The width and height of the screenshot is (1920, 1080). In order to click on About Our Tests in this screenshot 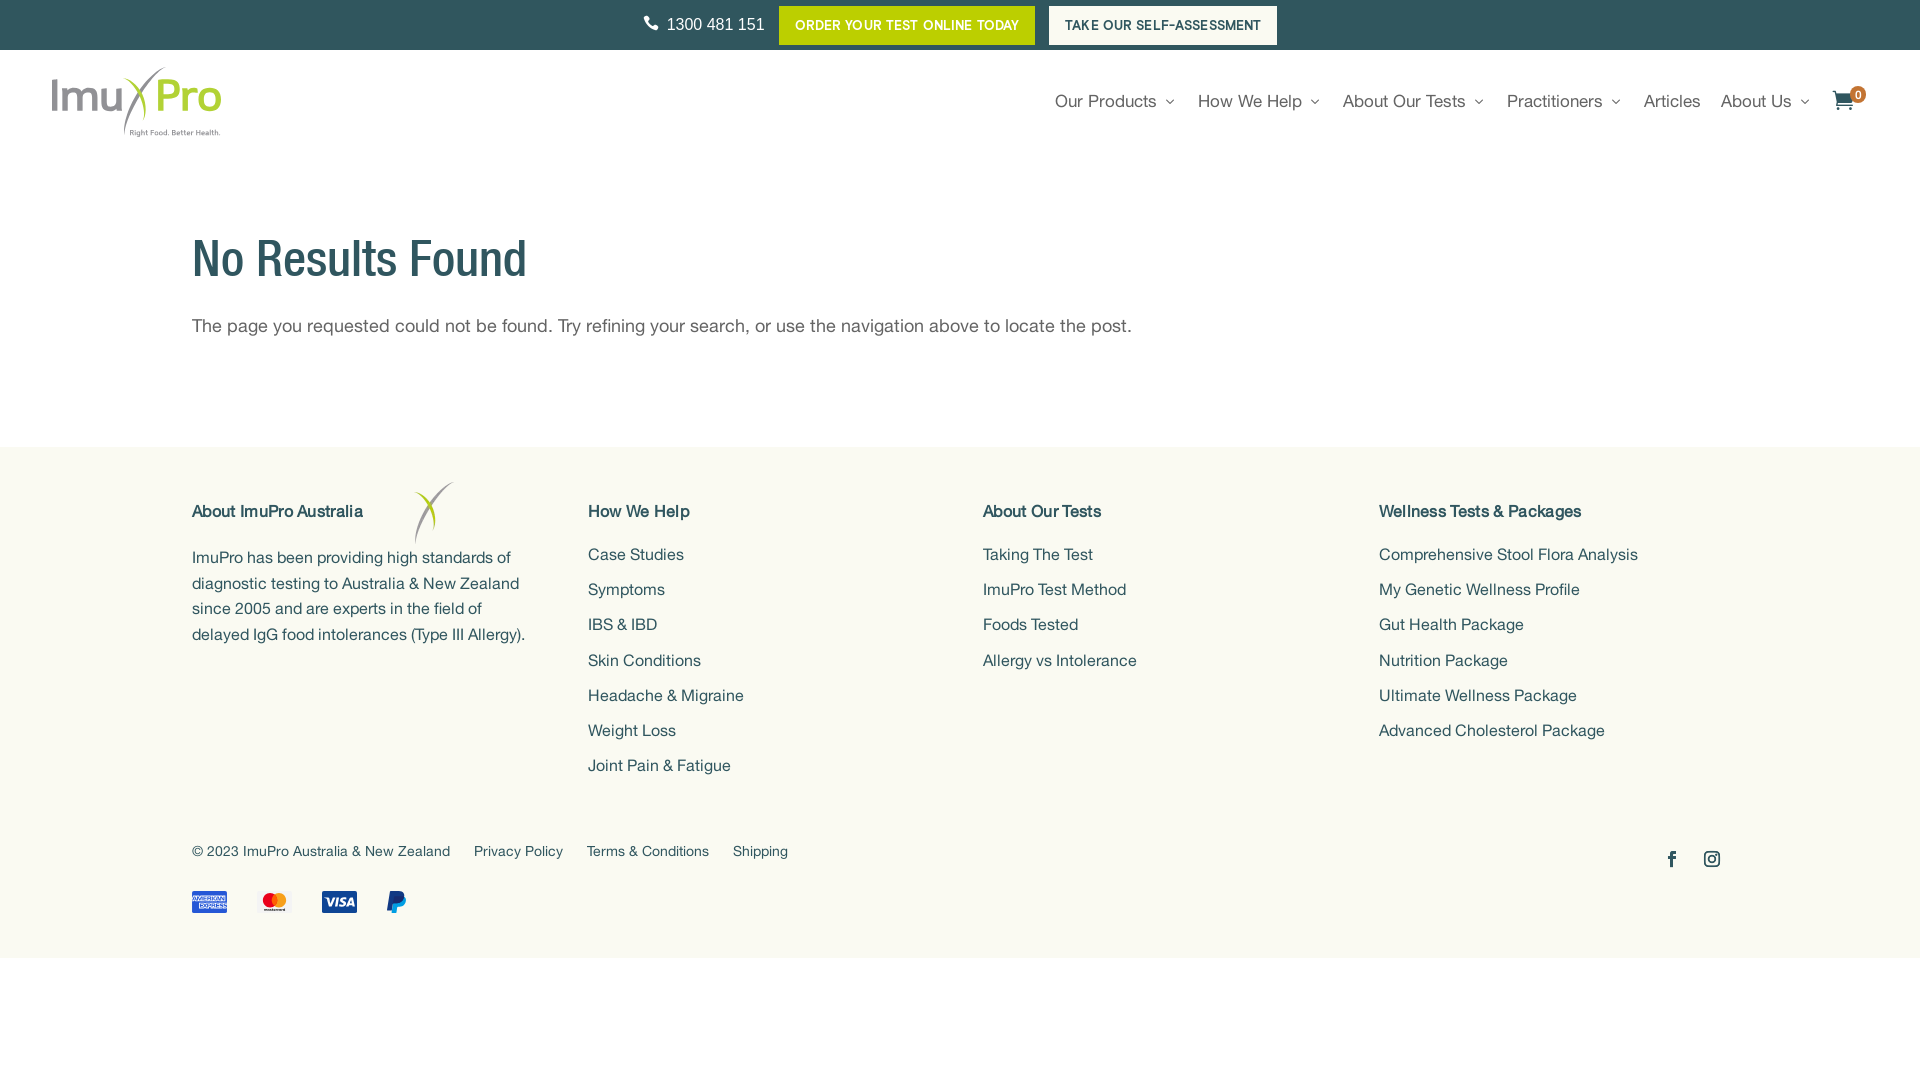, I will do `click(1415, 106)`.